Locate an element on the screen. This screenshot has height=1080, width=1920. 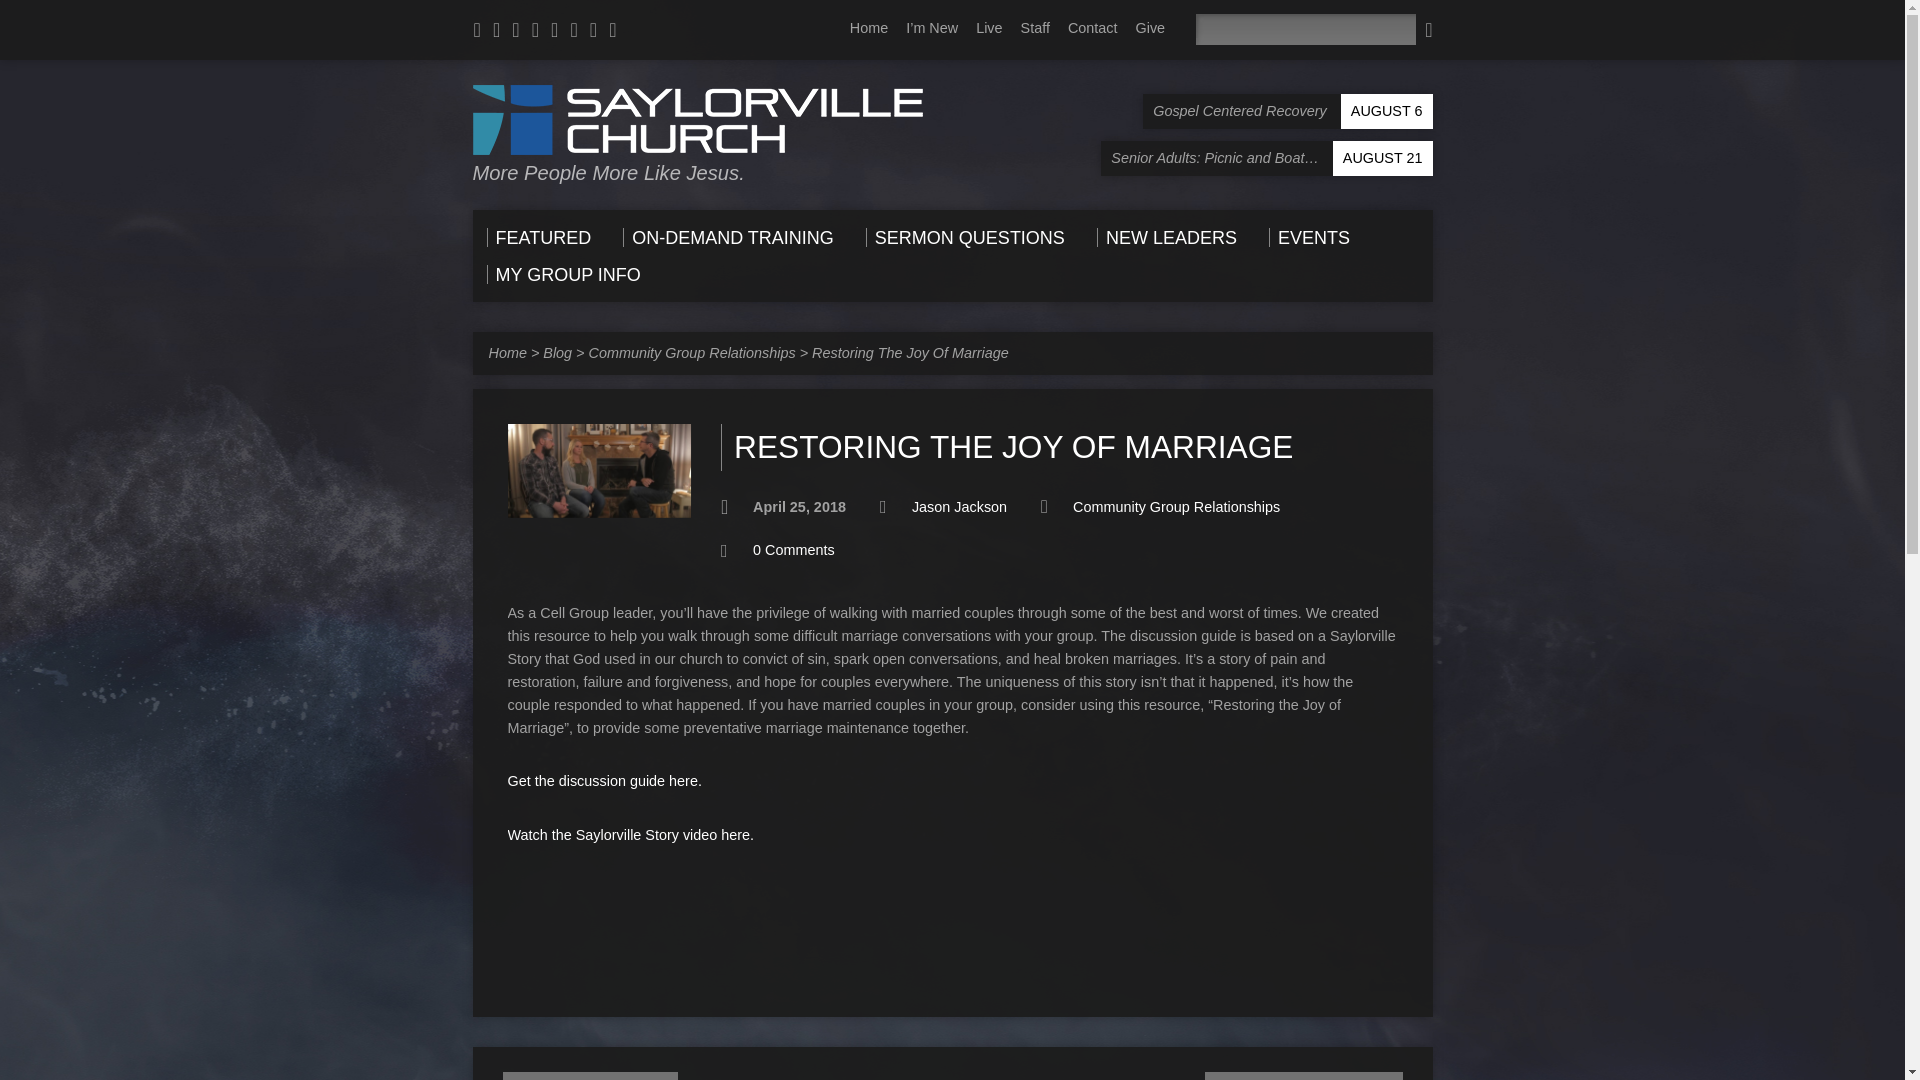
Give is located at coordinates (1150, 28).